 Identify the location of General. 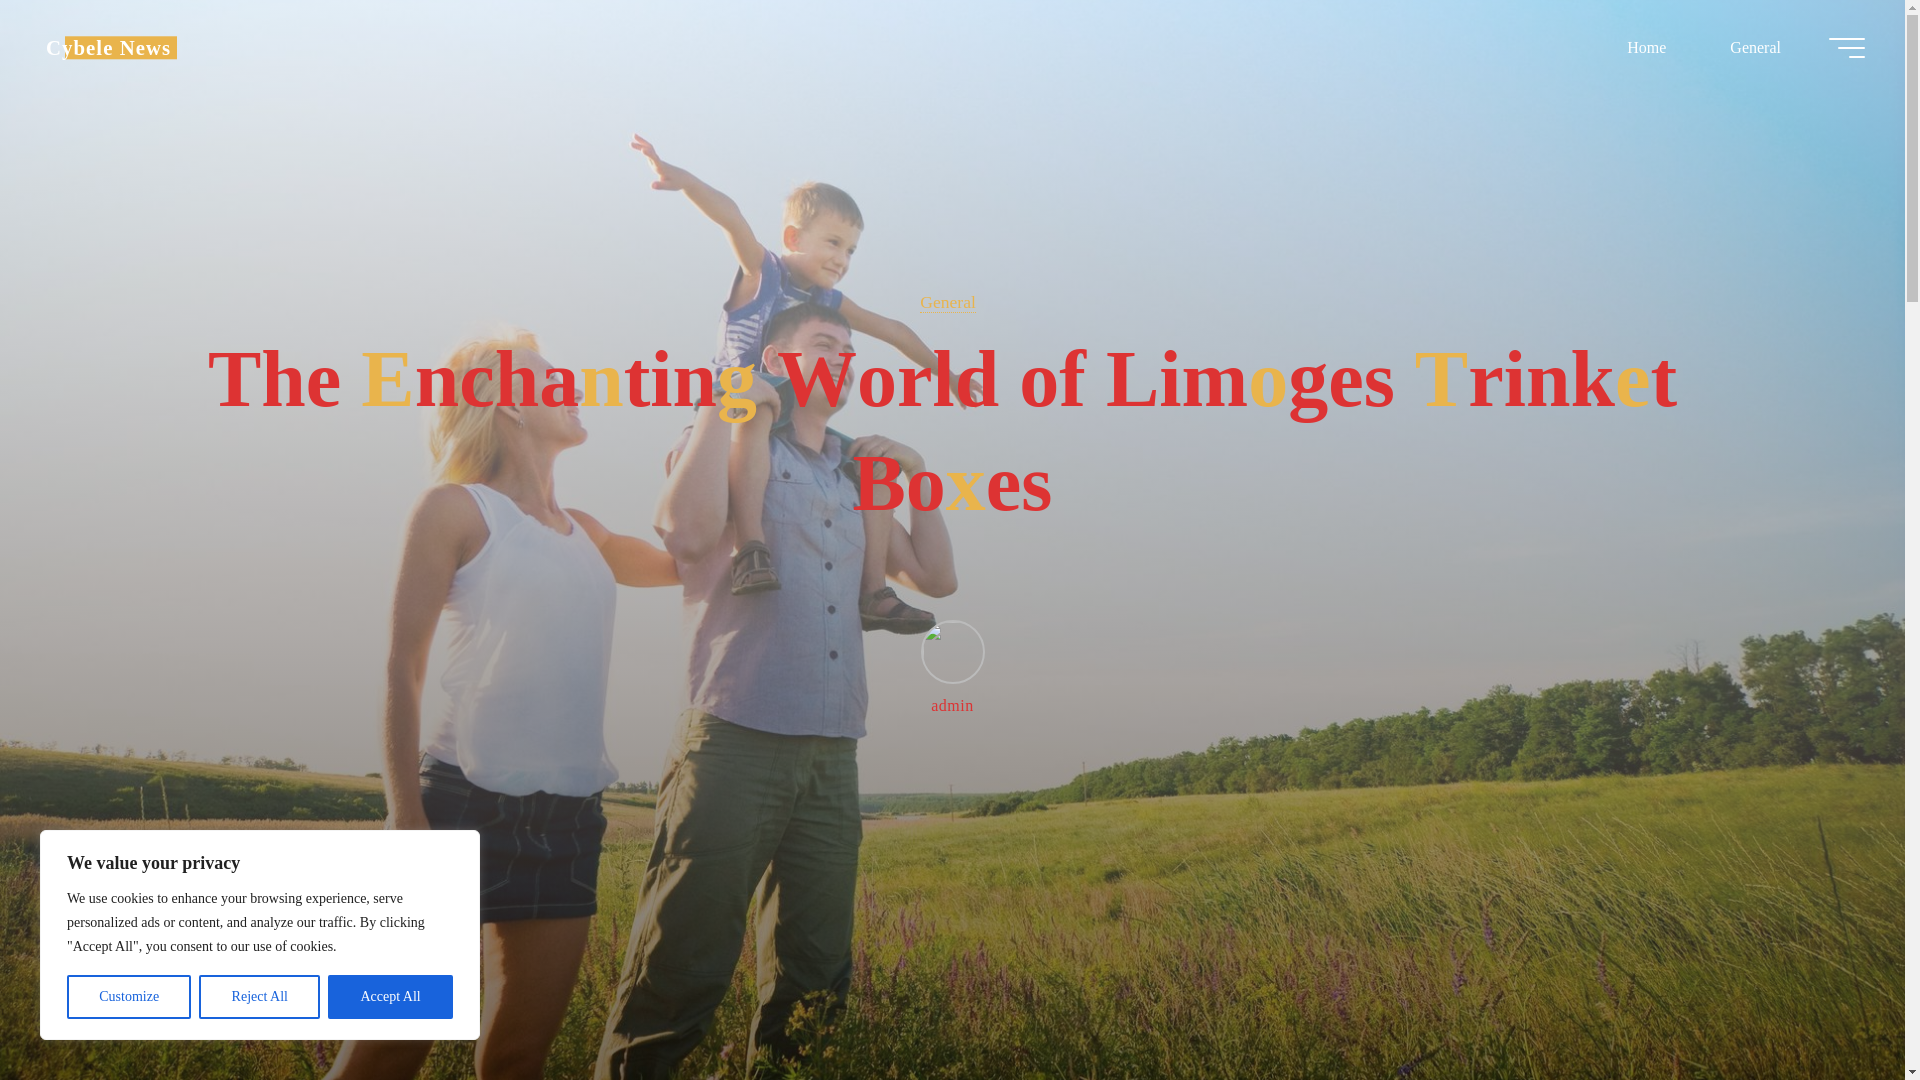
(1754, 47).